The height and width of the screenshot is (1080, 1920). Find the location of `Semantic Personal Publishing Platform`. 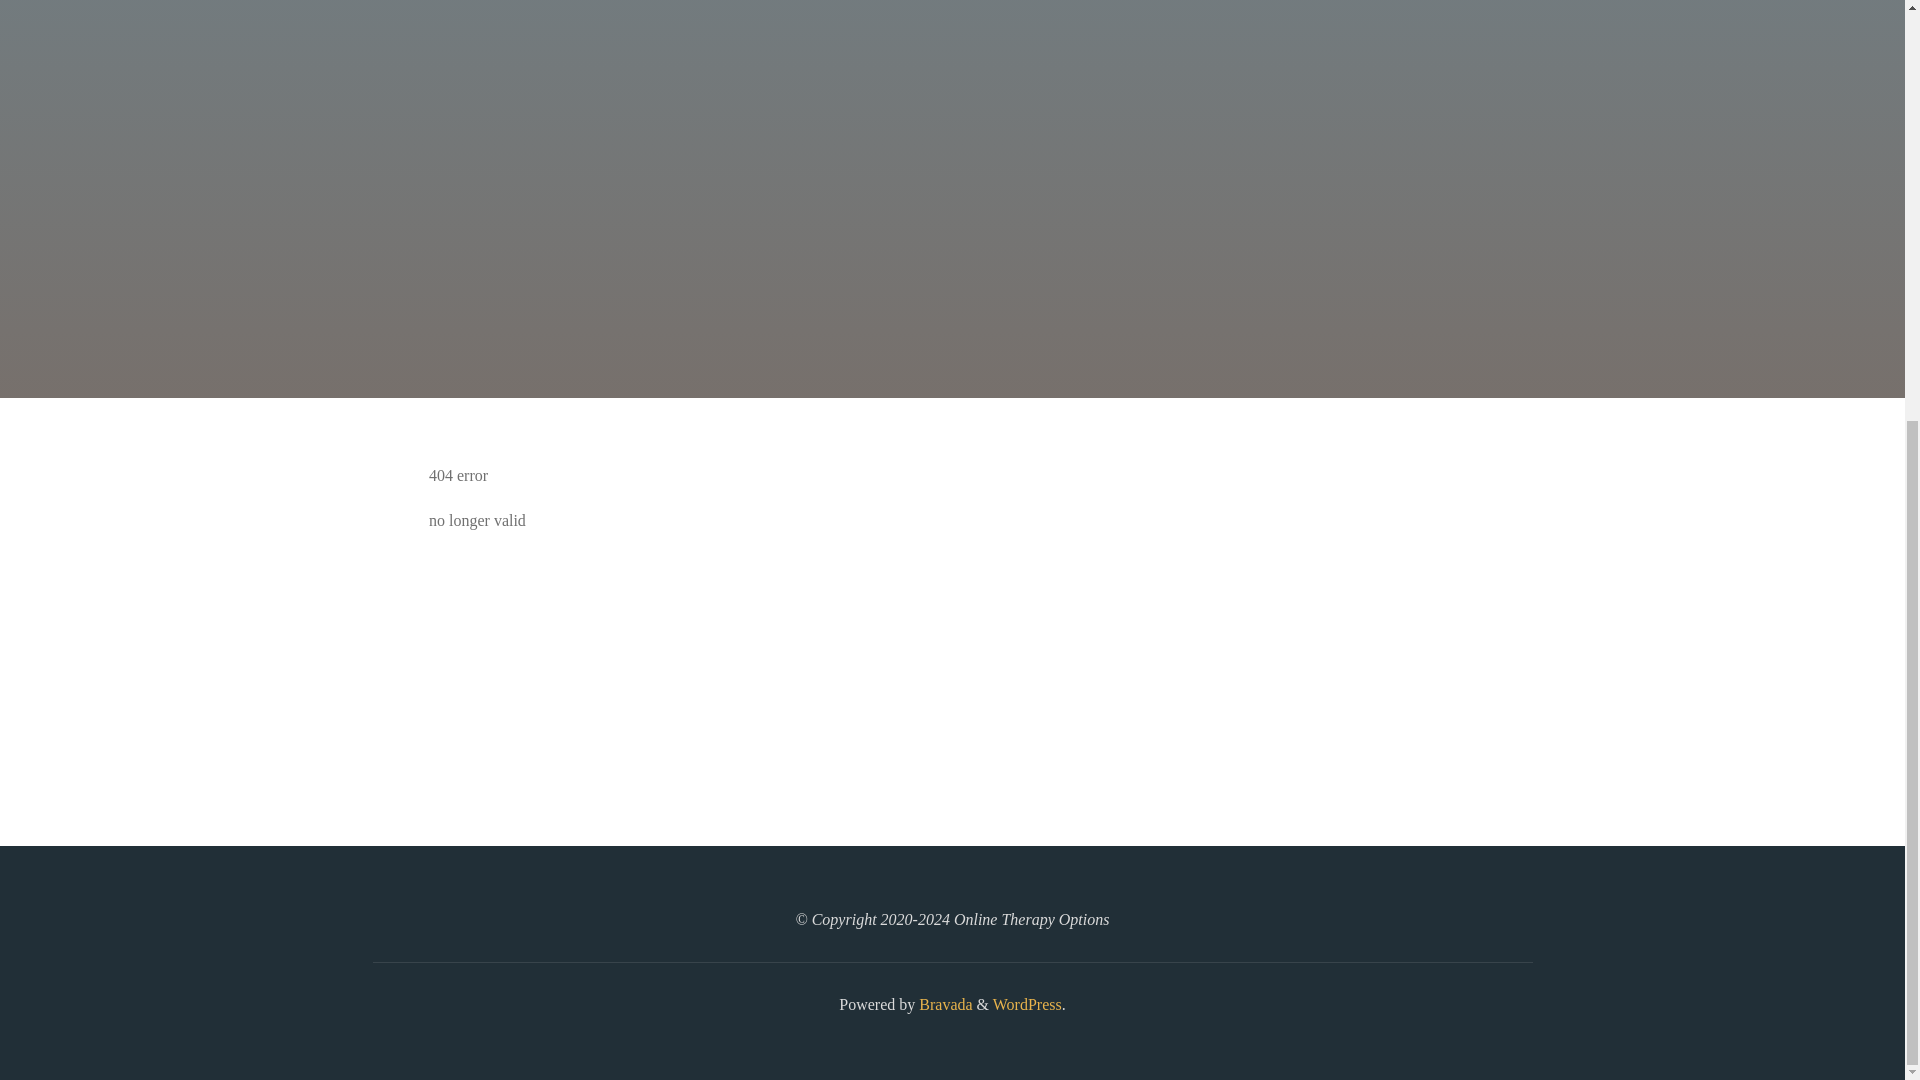

Semantic Personal Publishing Platform is located at coordinates (1026, 1004).